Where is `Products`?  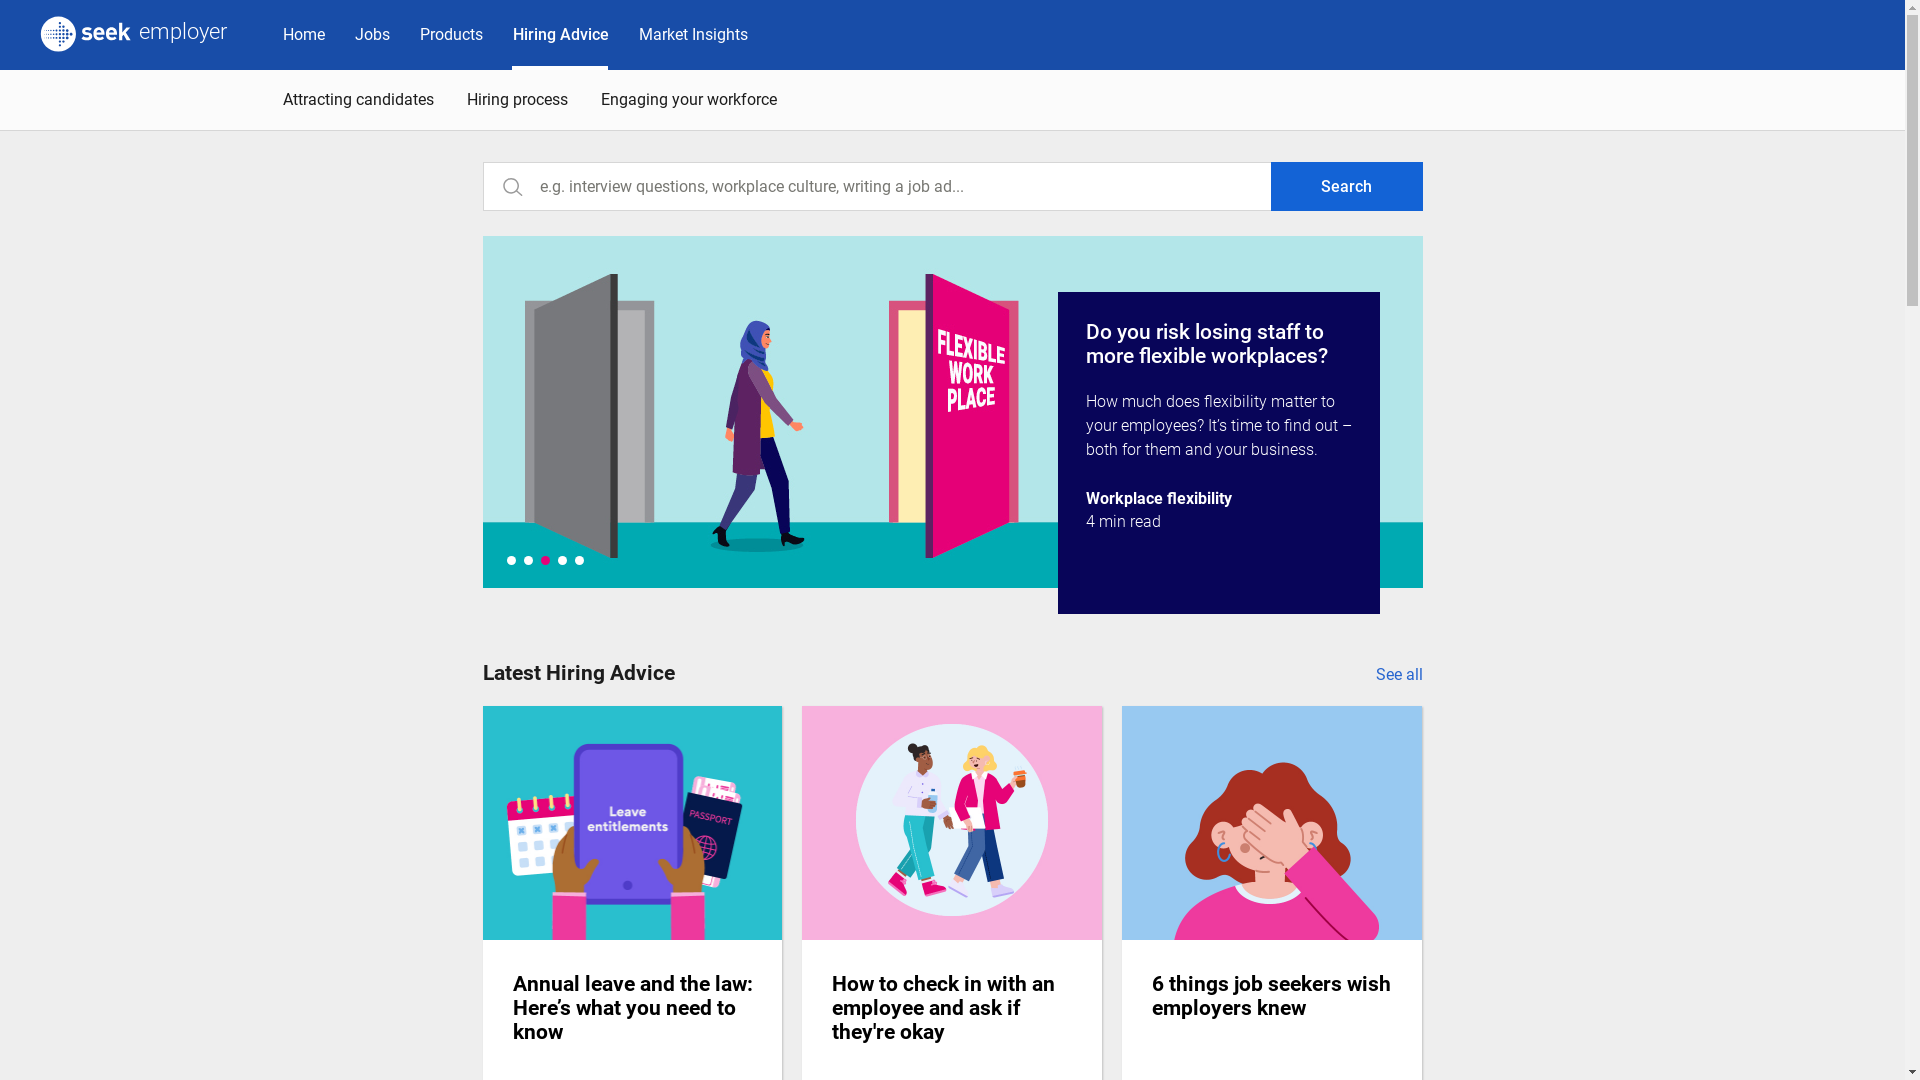
Products is located at coordinates (452, 35).